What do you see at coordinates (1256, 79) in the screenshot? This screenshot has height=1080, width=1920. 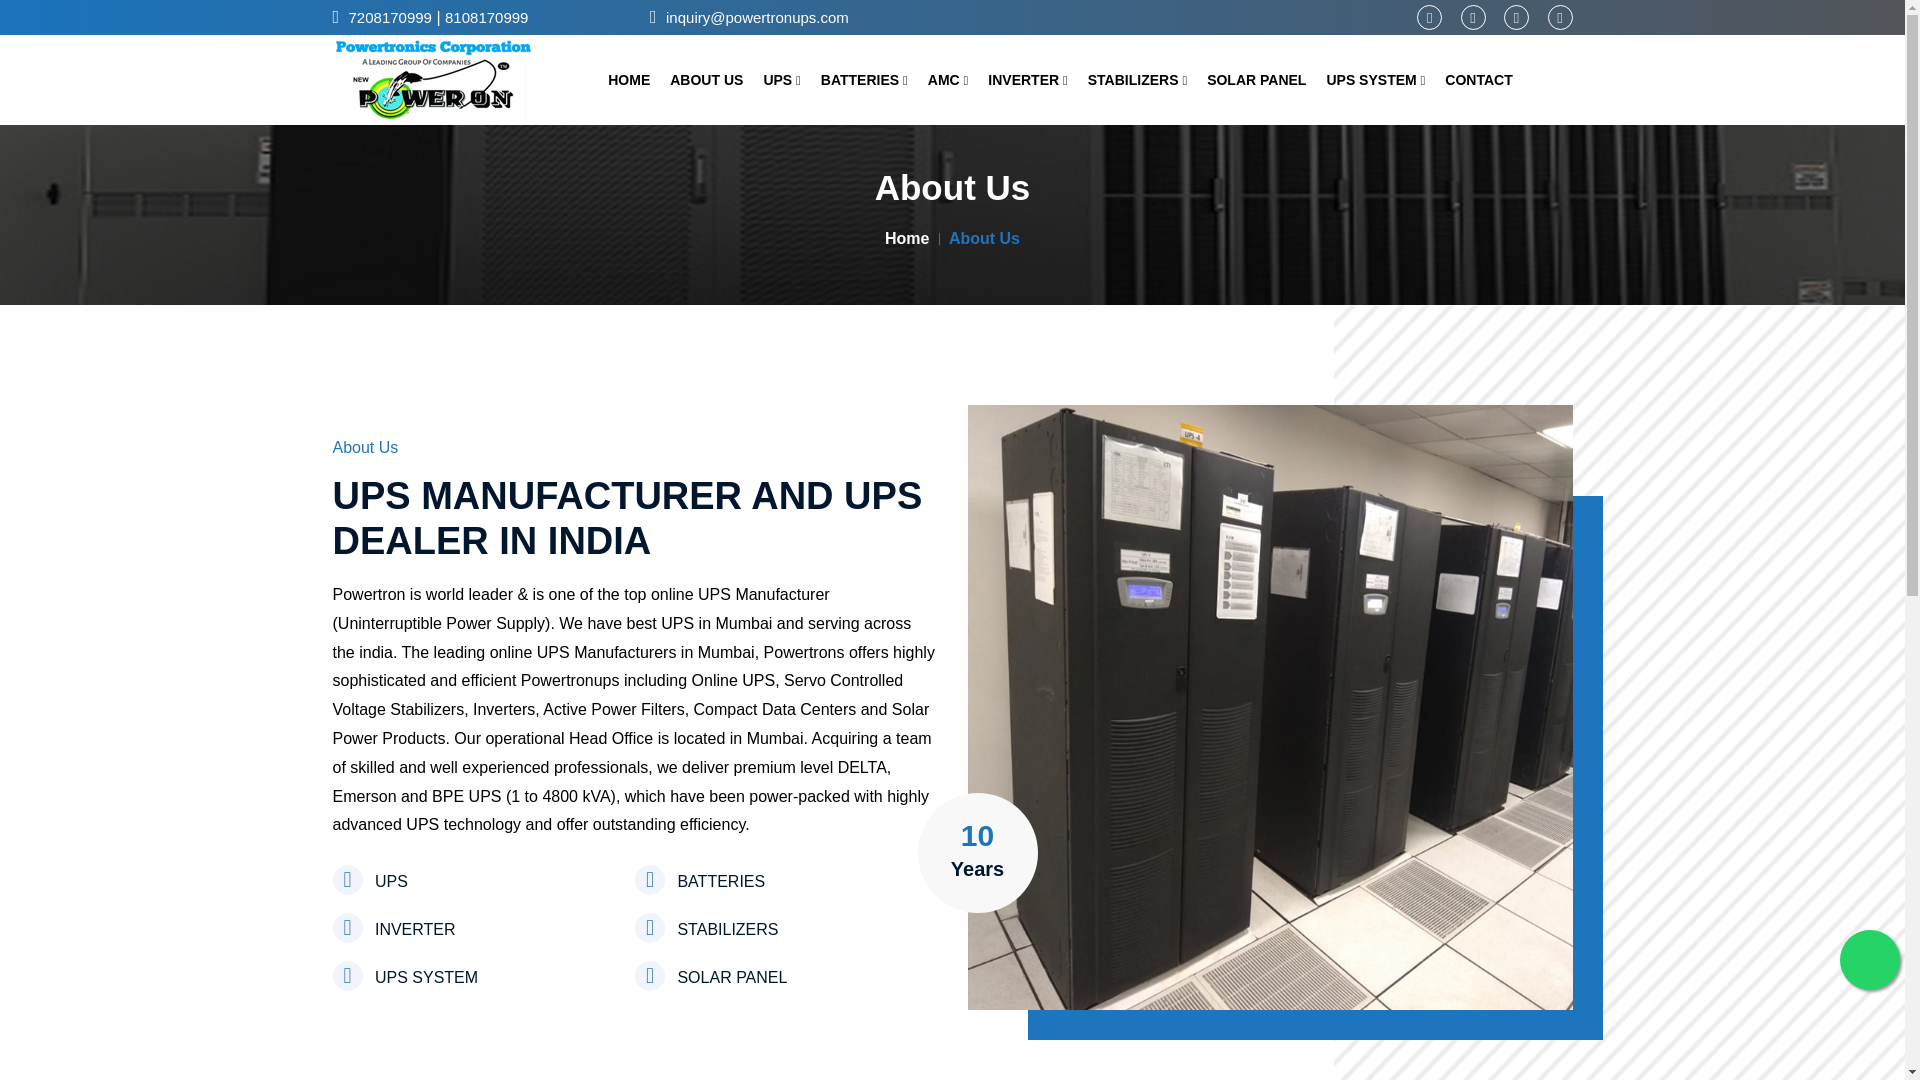 I see `SOLAR PANEL` at bounding box center [1256, 79].